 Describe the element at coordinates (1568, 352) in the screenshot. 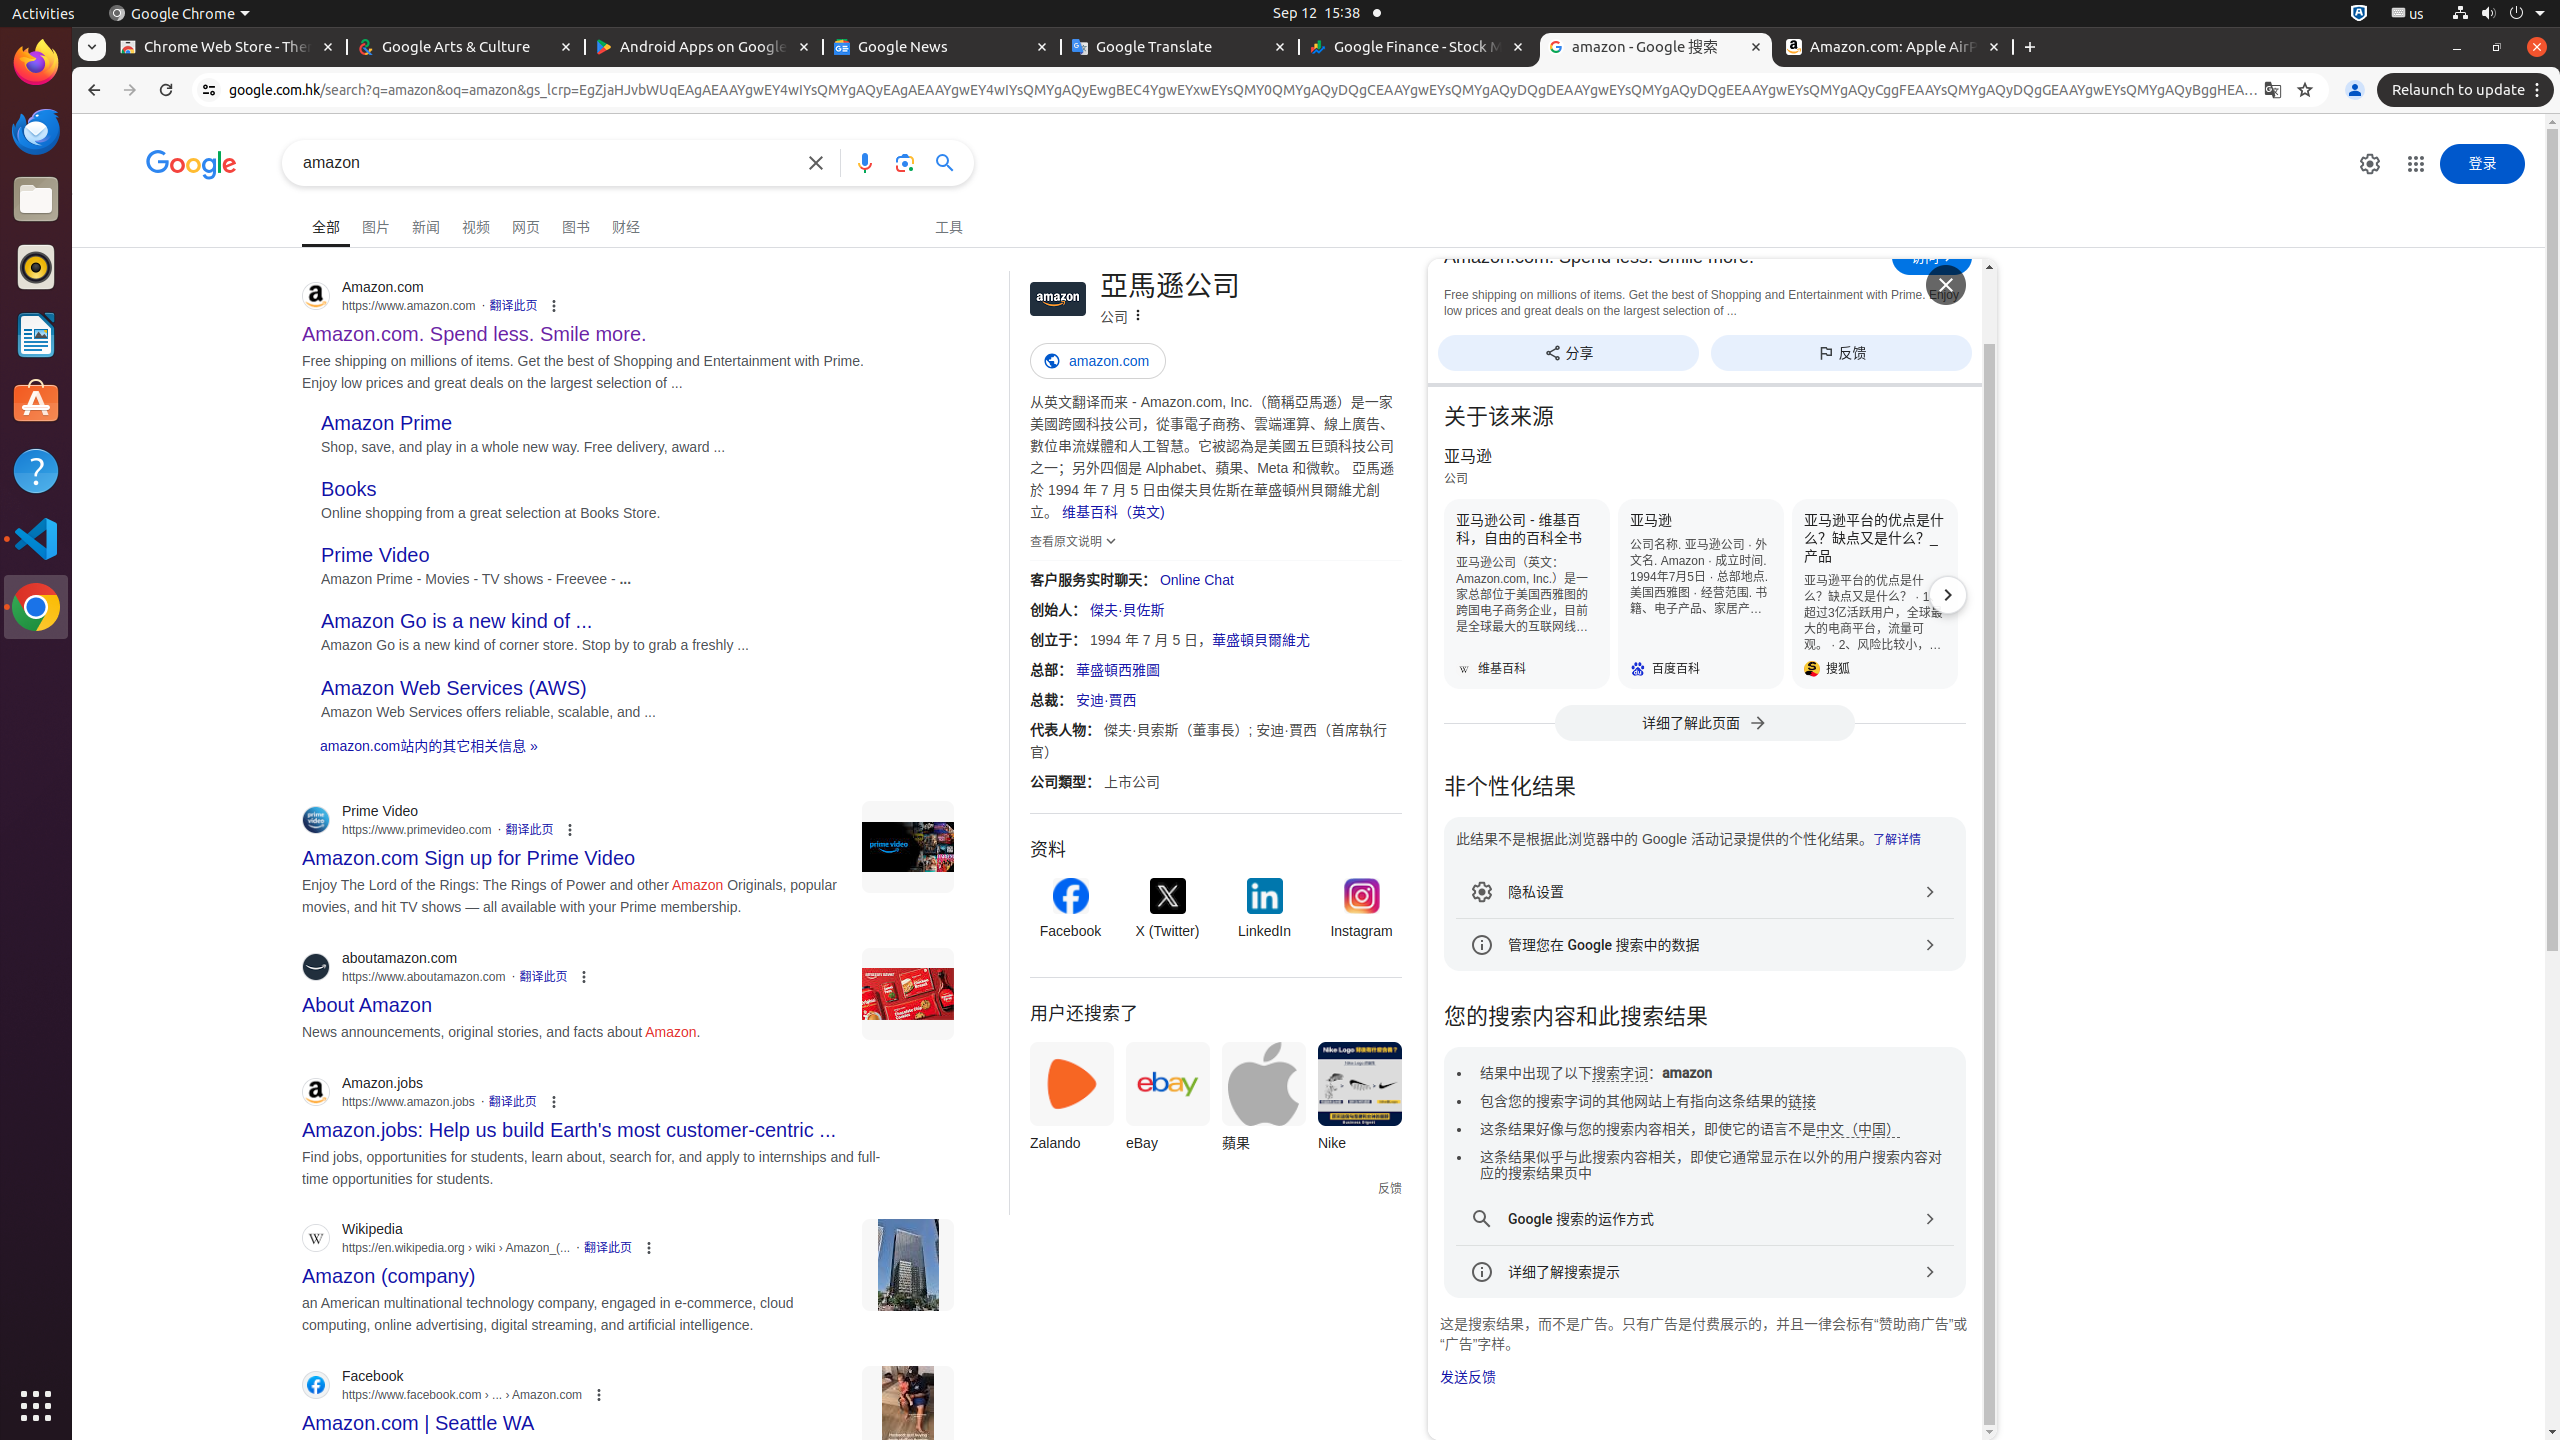

I see `分享` at that location.